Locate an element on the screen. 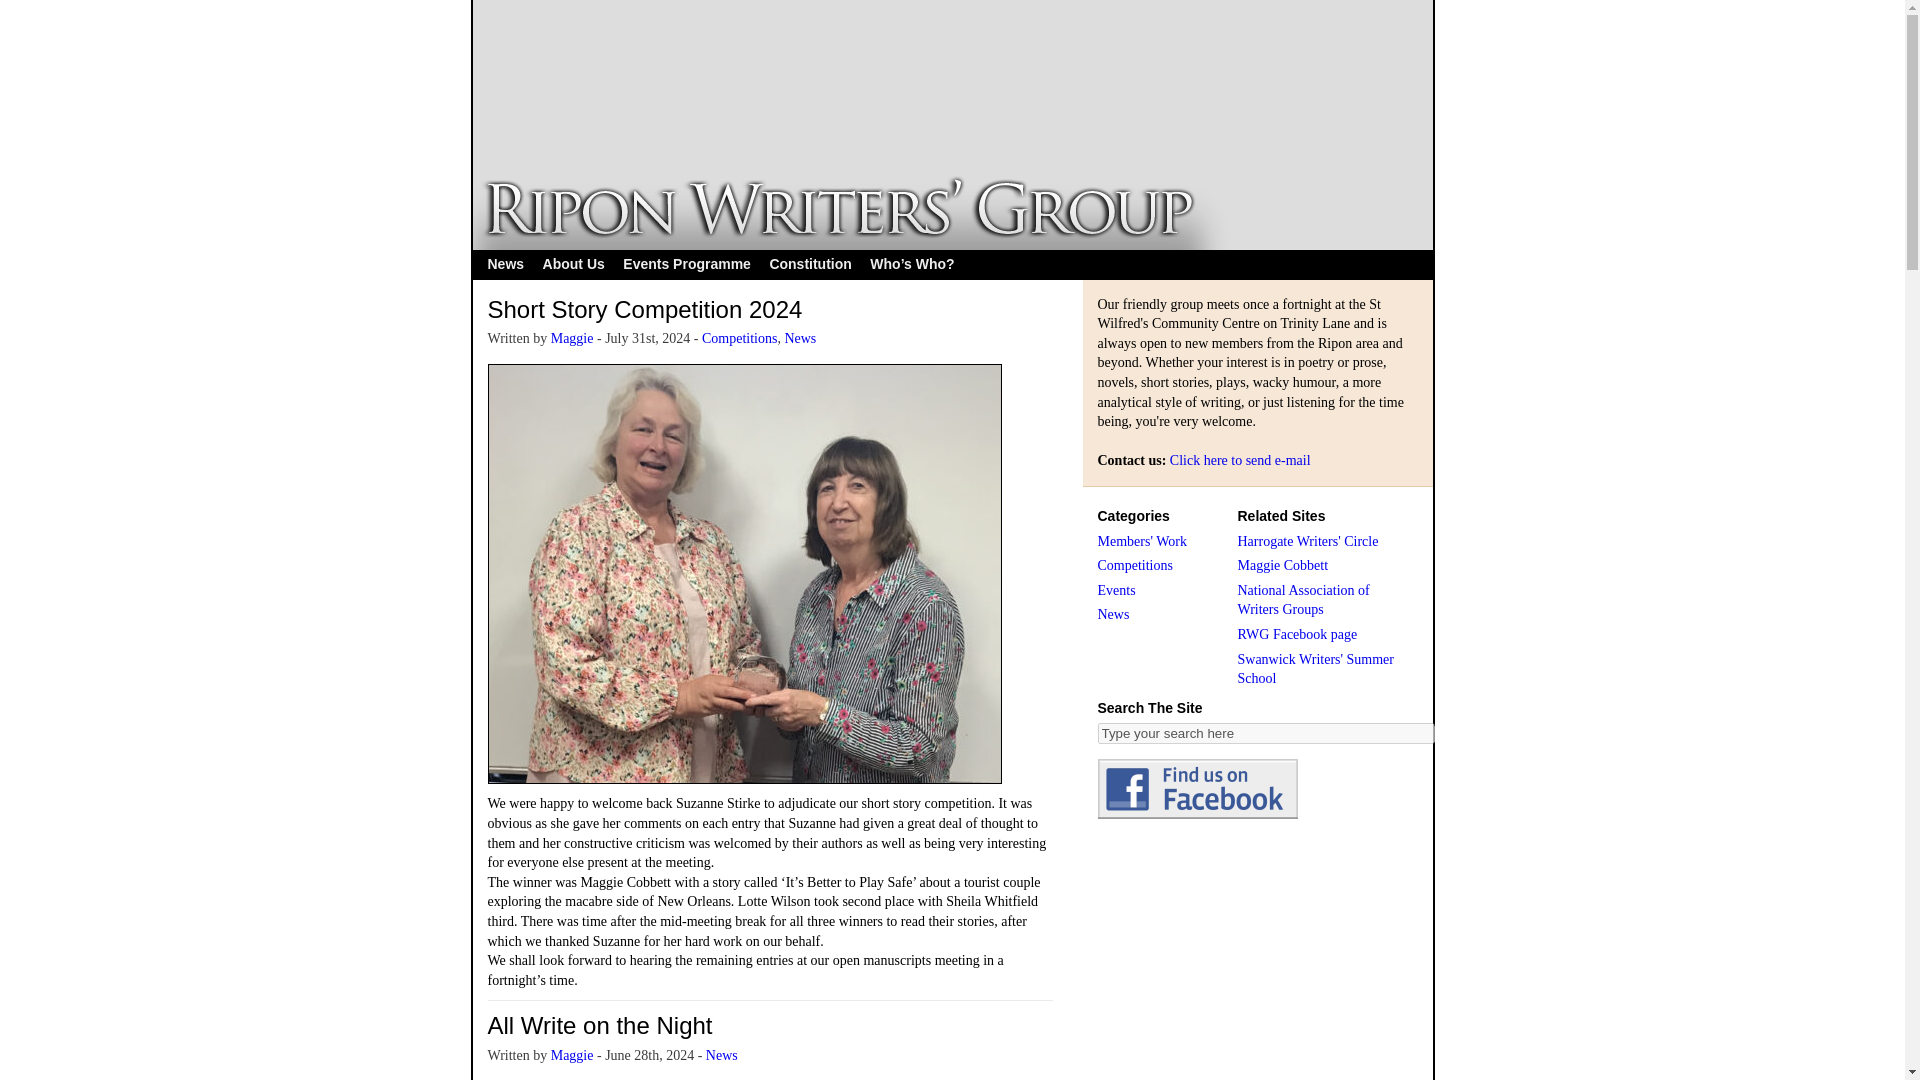 Image resolution: width=1920 pixels, height=1080 pixels. Maggie is located at coordinates (572, 1054).